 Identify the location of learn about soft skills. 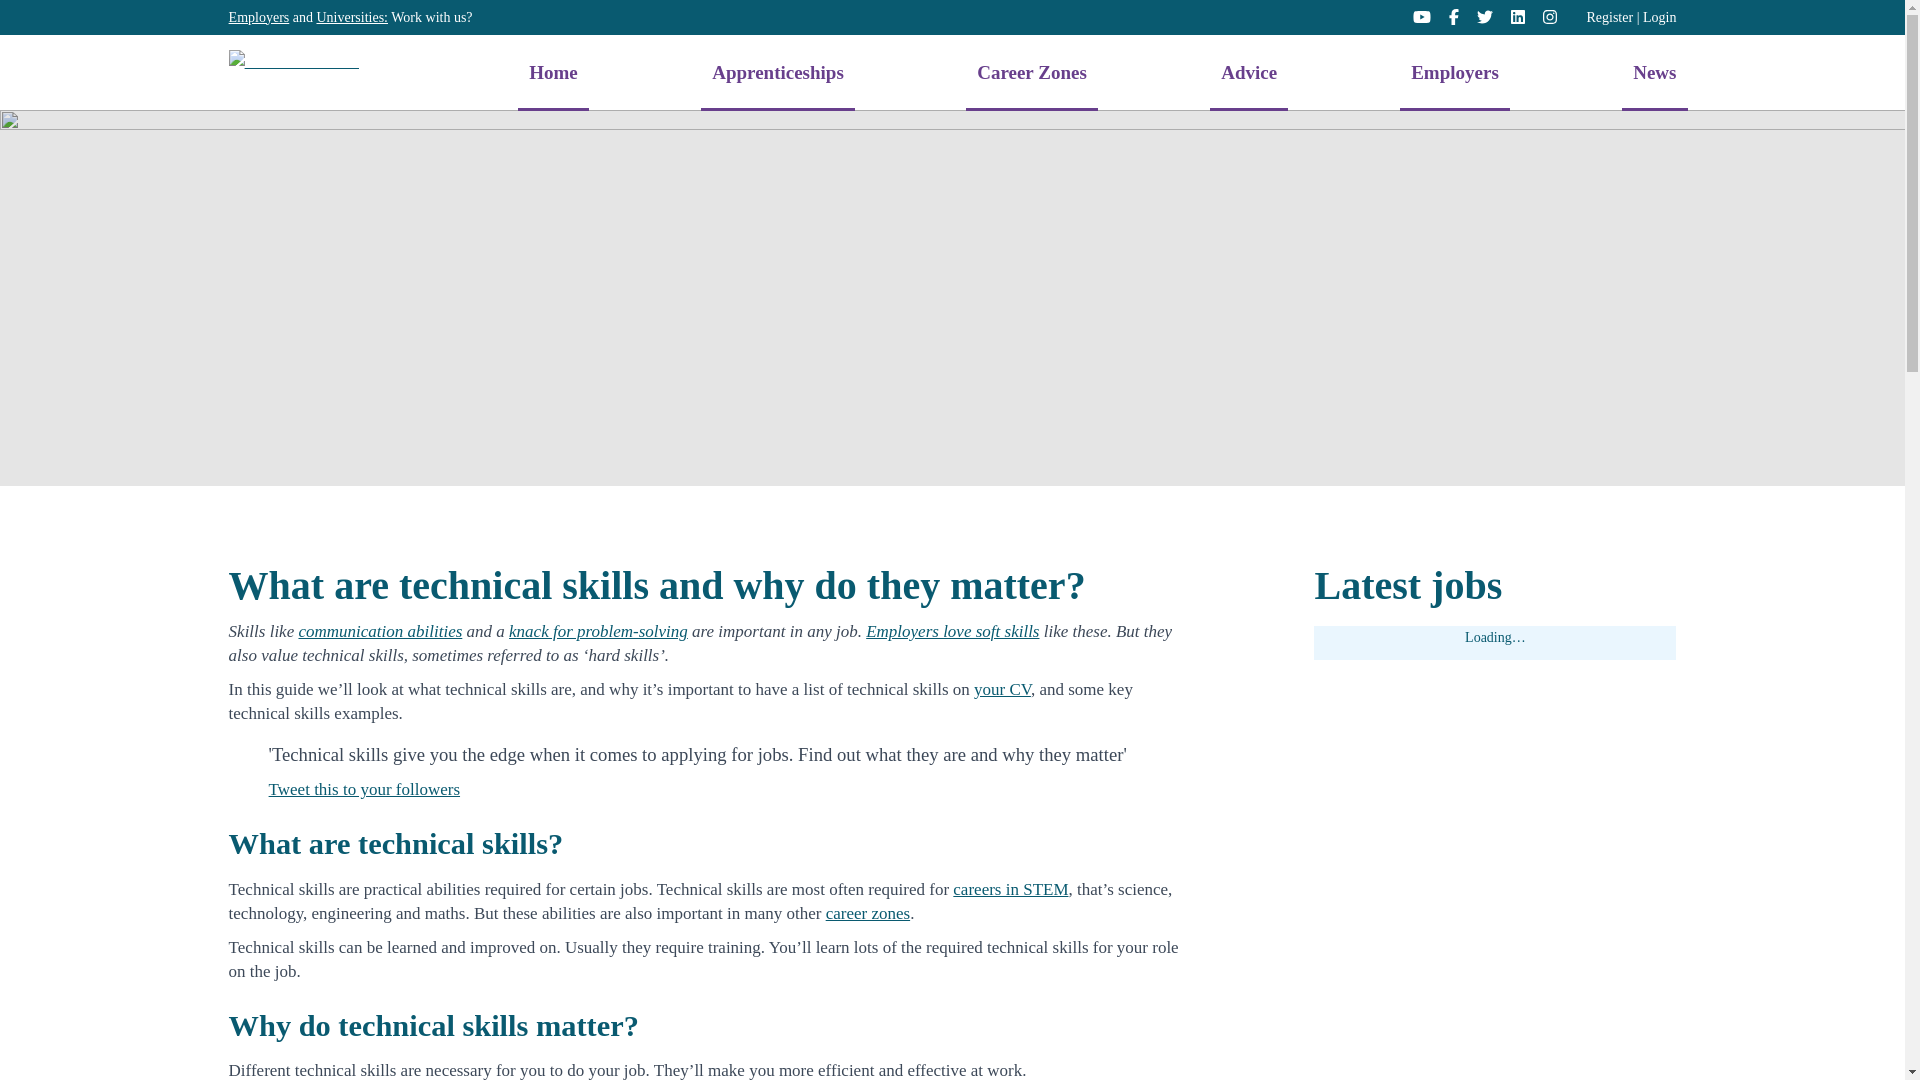
(952, 632).